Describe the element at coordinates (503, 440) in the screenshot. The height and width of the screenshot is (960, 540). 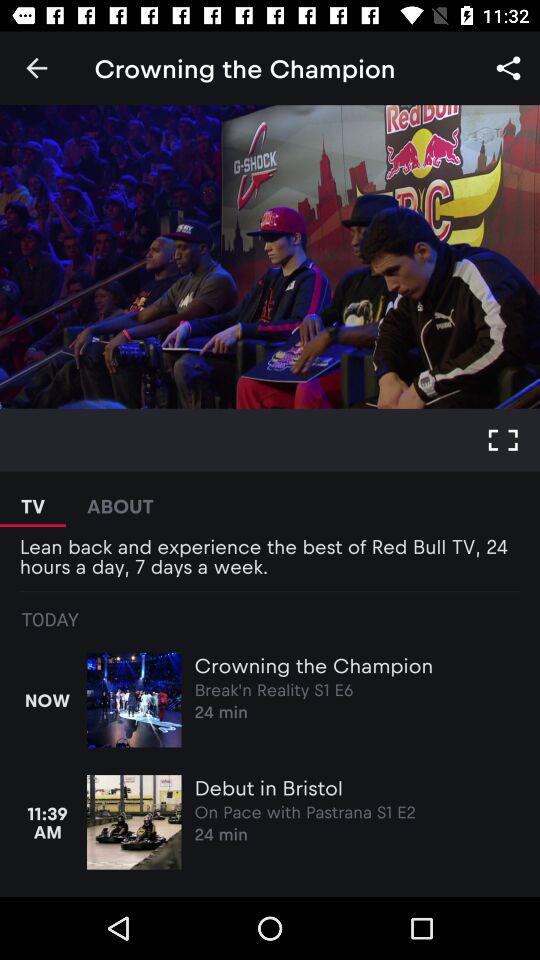
I see `select the button which is below the share button` at that location.